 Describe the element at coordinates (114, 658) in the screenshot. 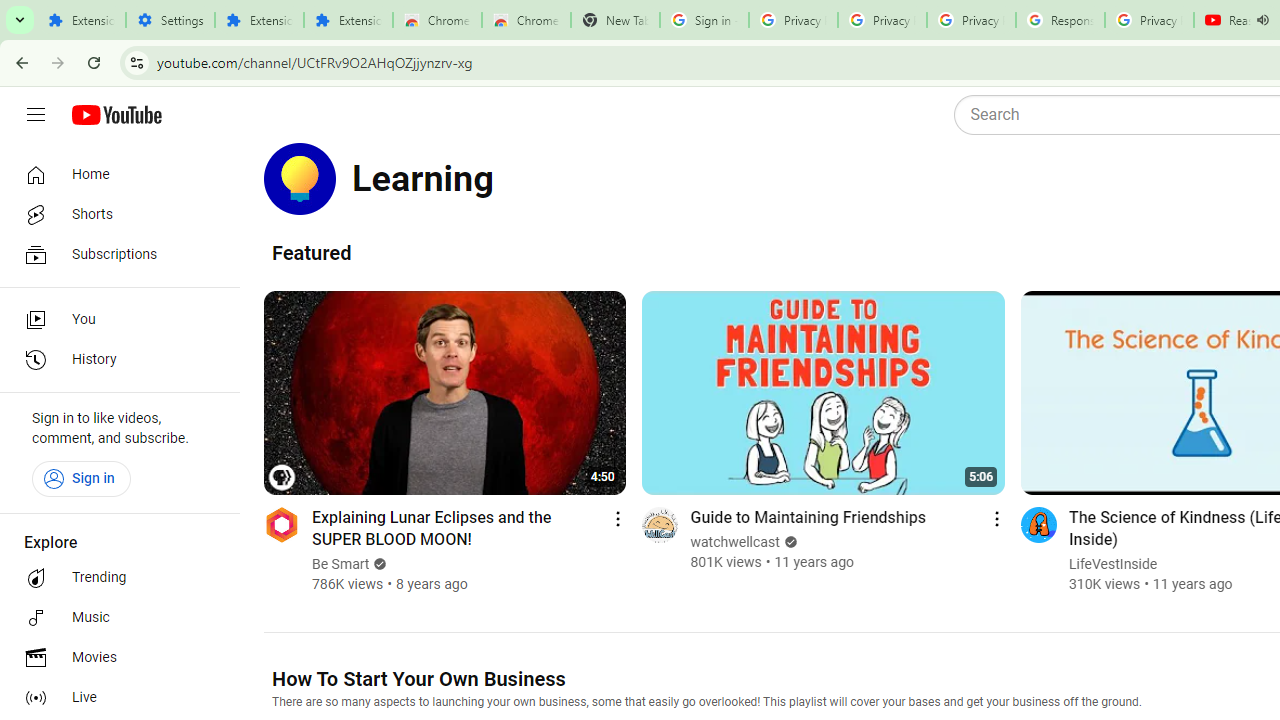

I see `Movies` at that location.